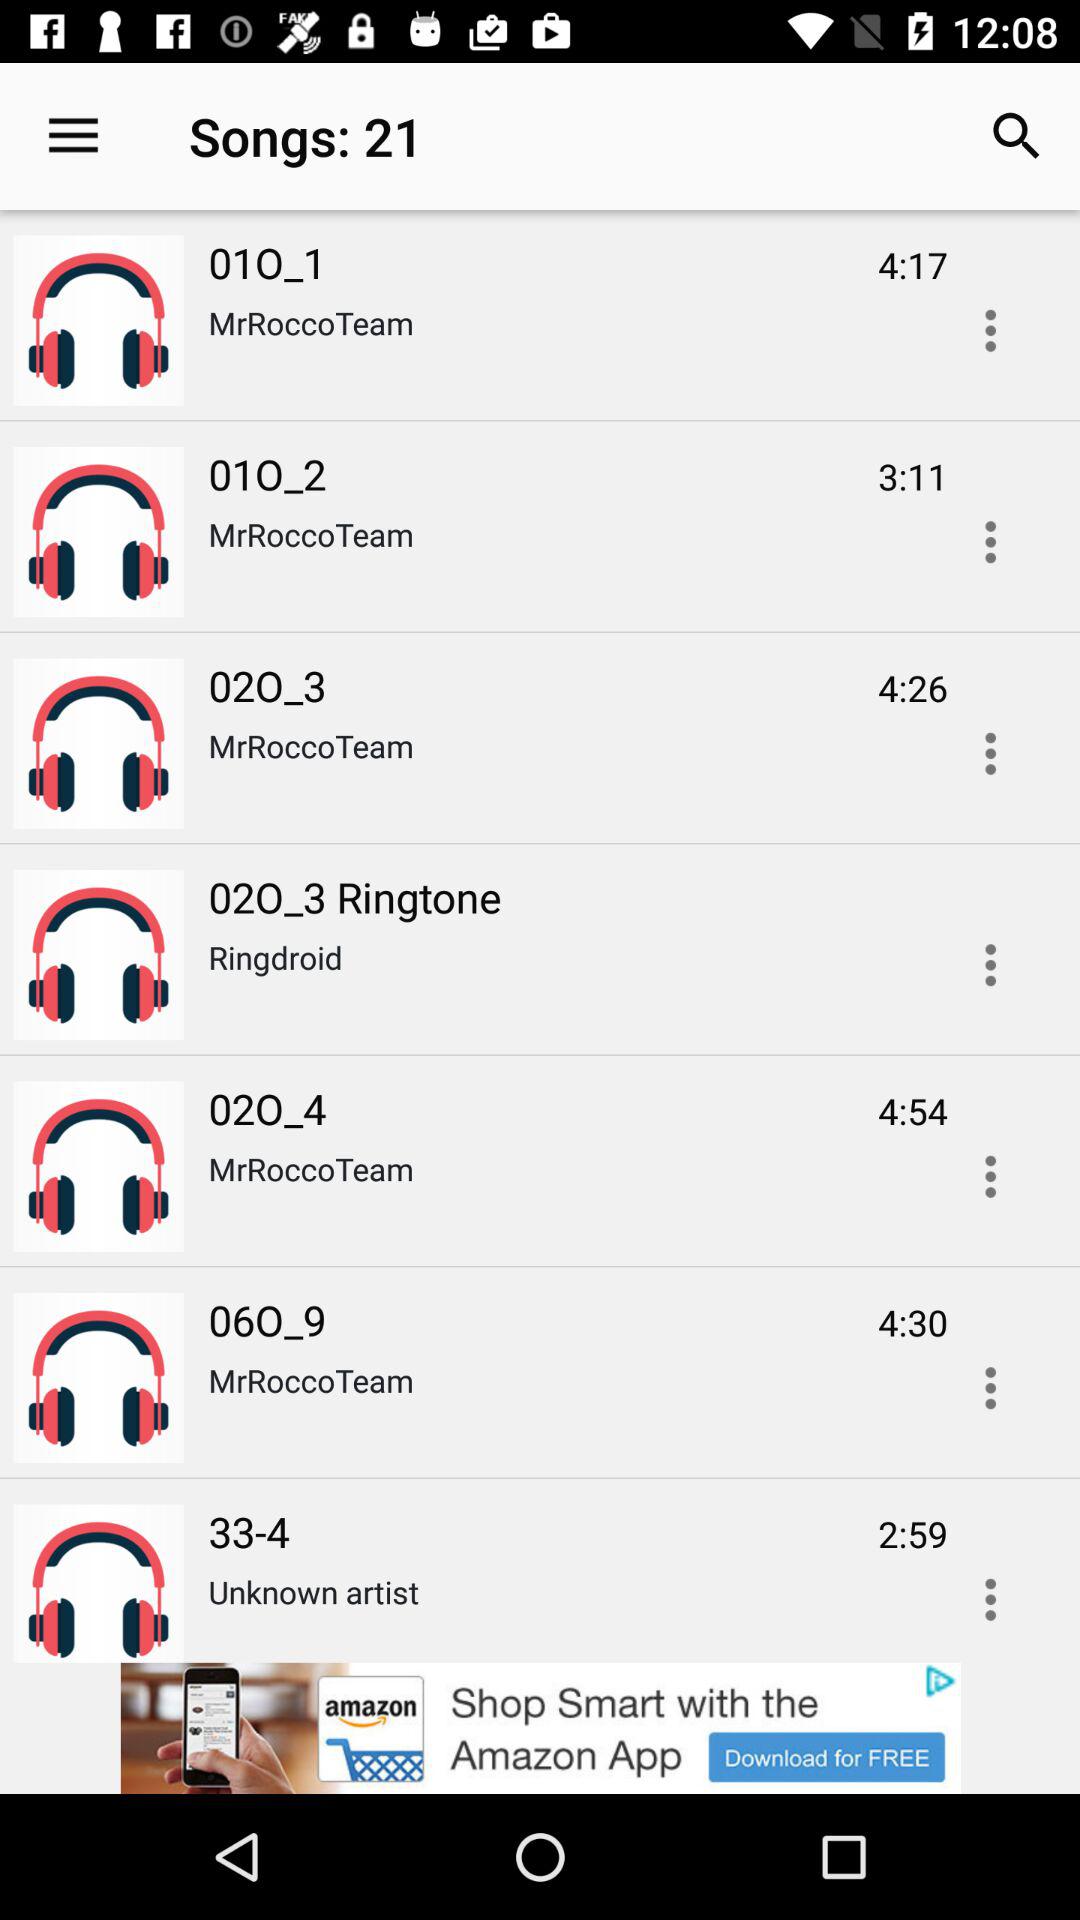 The image size is (1080, 1920). Describe the element at coordinates (990, 965) in the screenshot. I see `menu button` at that location.